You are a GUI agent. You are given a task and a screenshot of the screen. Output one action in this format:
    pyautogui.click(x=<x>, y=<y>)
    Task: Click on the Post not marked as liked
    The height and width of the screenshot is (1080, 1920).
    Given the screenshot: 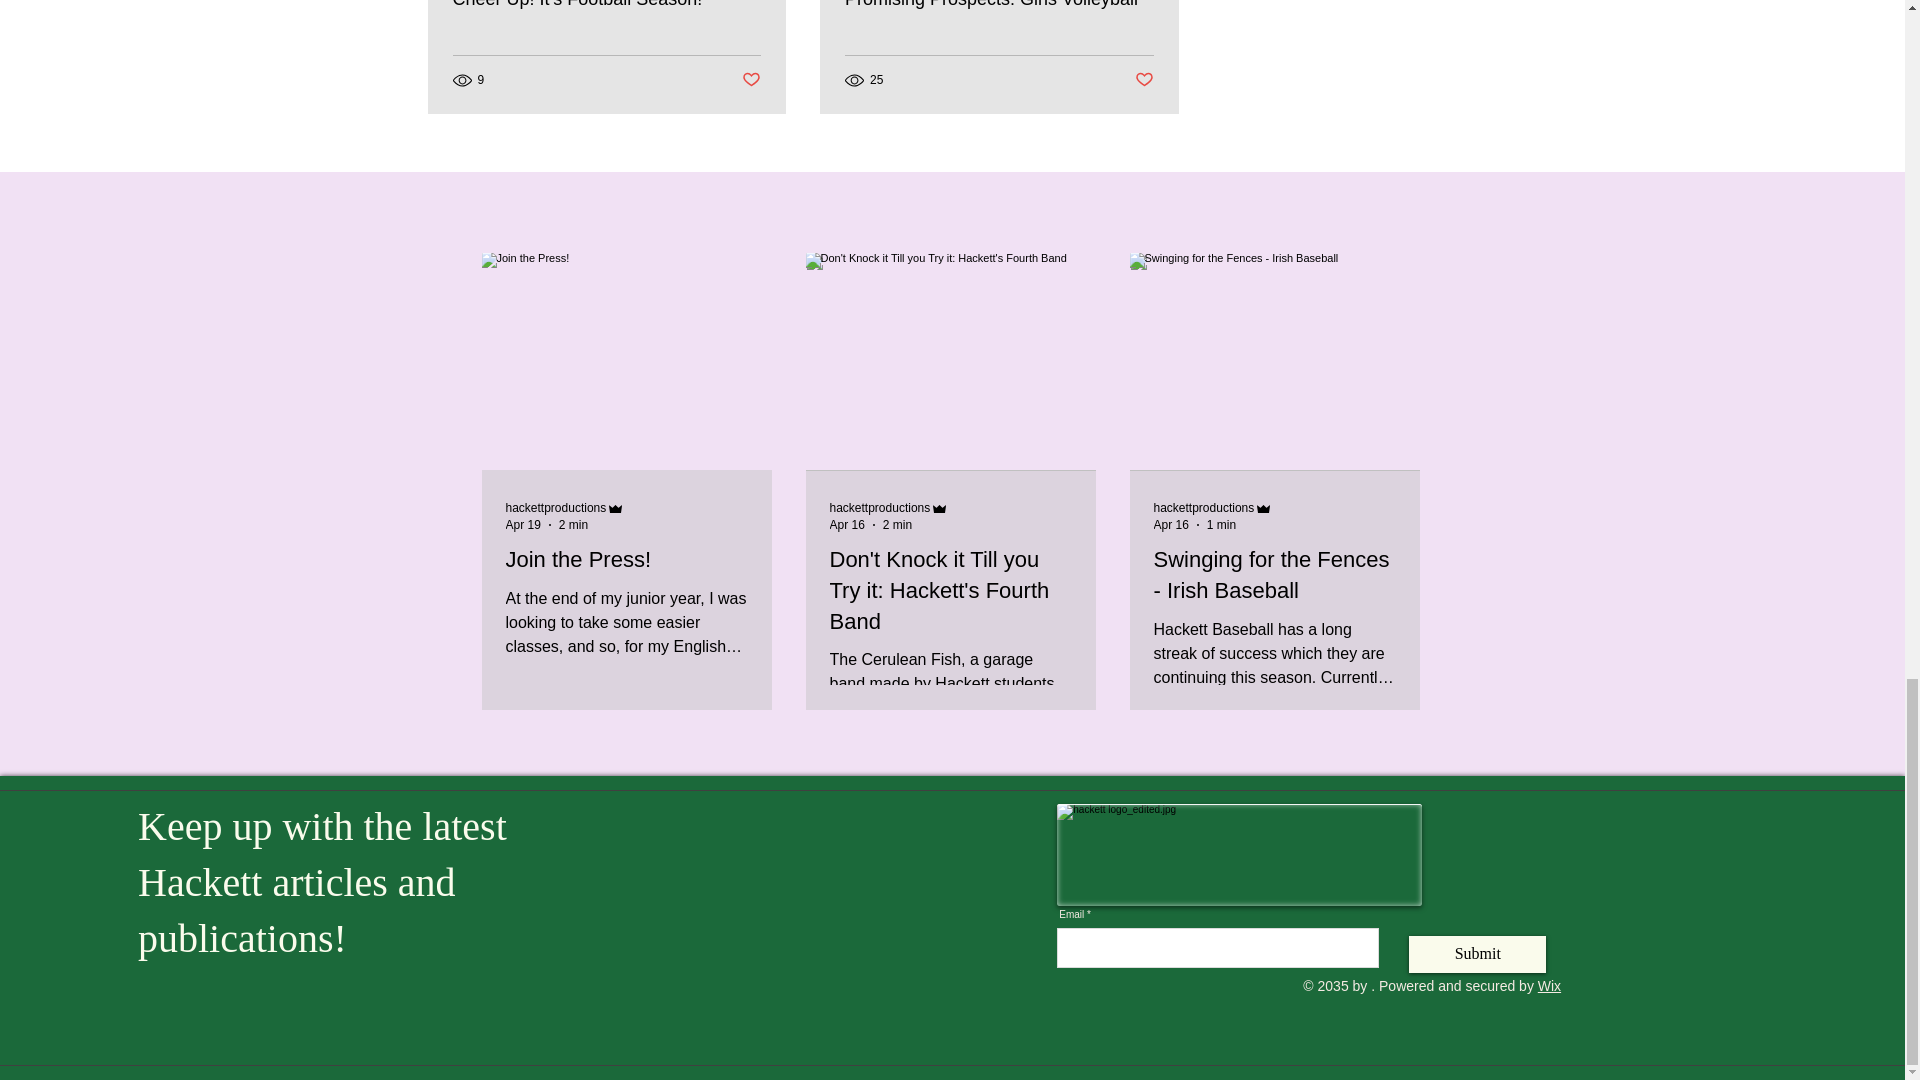 What is the action you would take?
    pyautogui.click(x=750, y=80)
    